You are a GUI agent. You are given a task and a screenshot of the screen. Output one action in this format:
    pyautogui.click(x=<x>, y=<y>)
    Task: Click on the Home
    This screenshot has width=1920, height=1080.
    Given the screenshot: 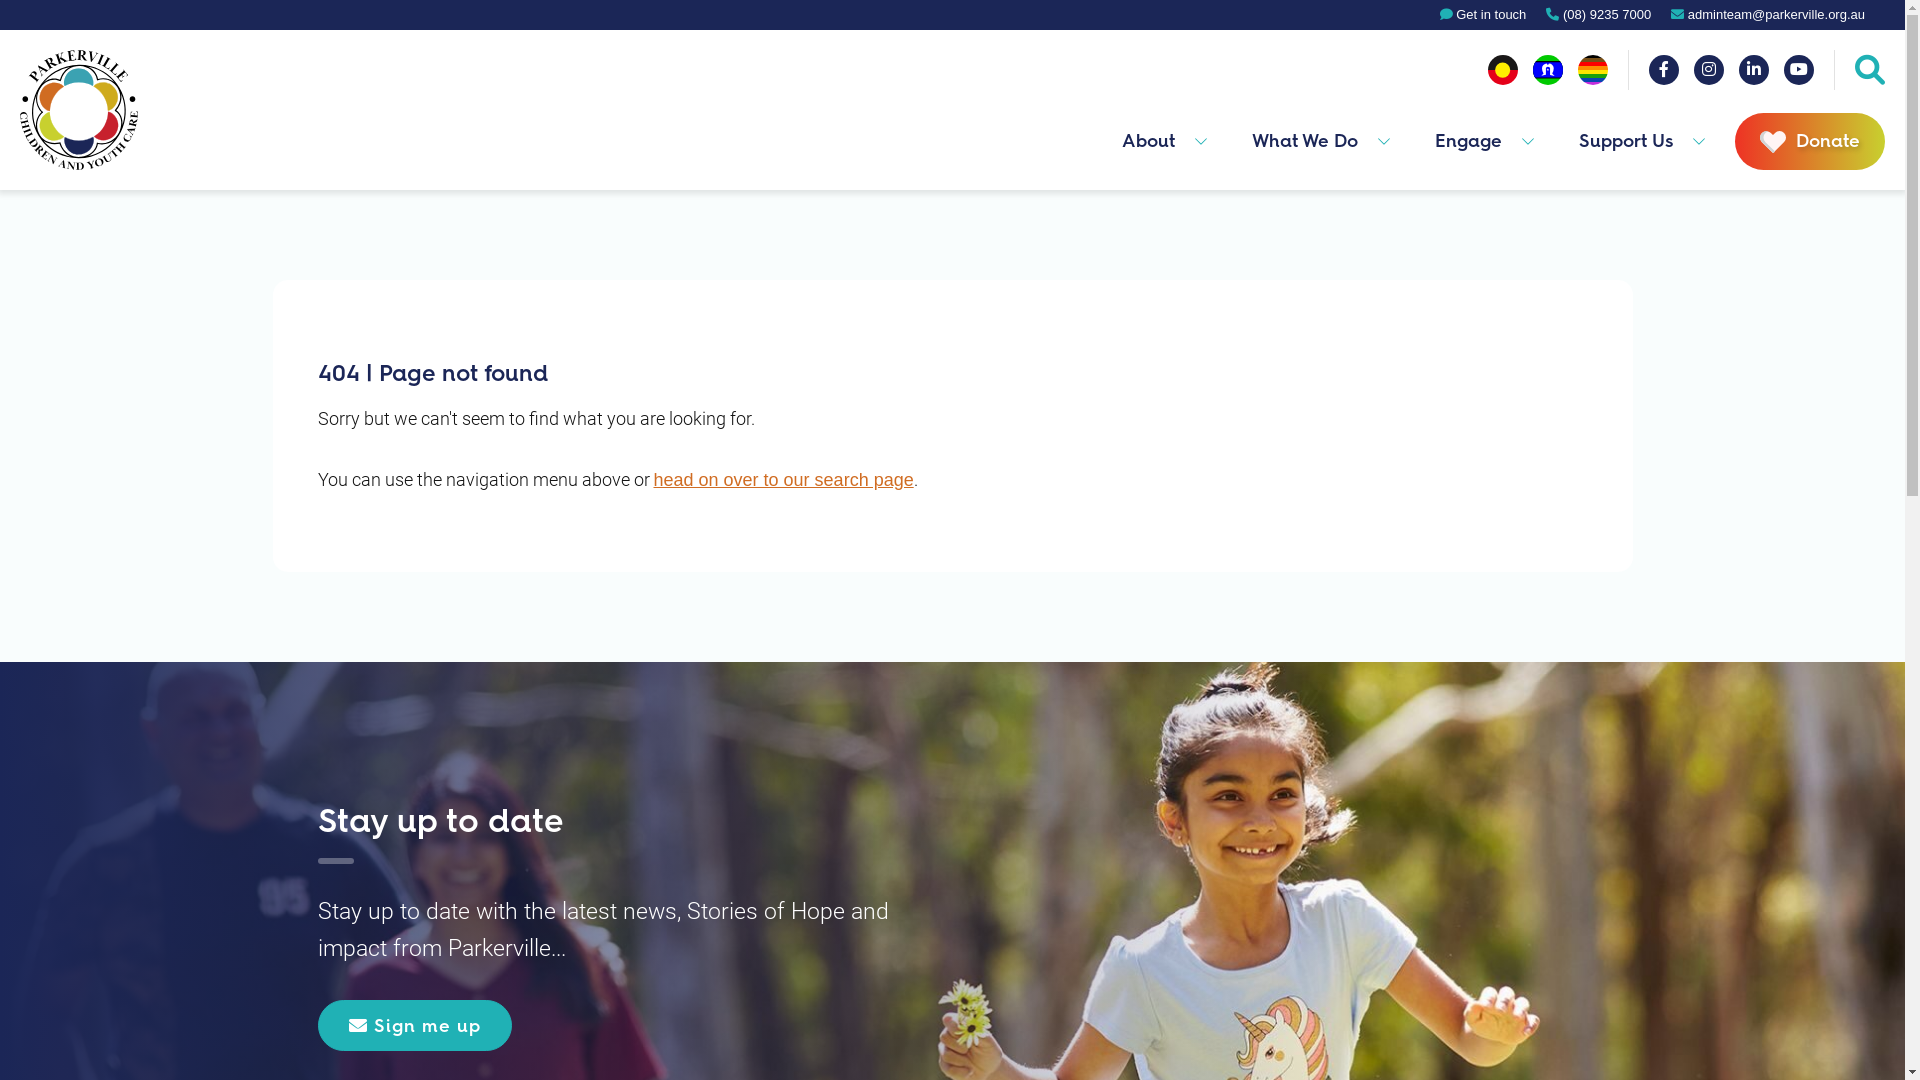 What is the action you would take?
    pyautogui.click(x=79, y=110)
    